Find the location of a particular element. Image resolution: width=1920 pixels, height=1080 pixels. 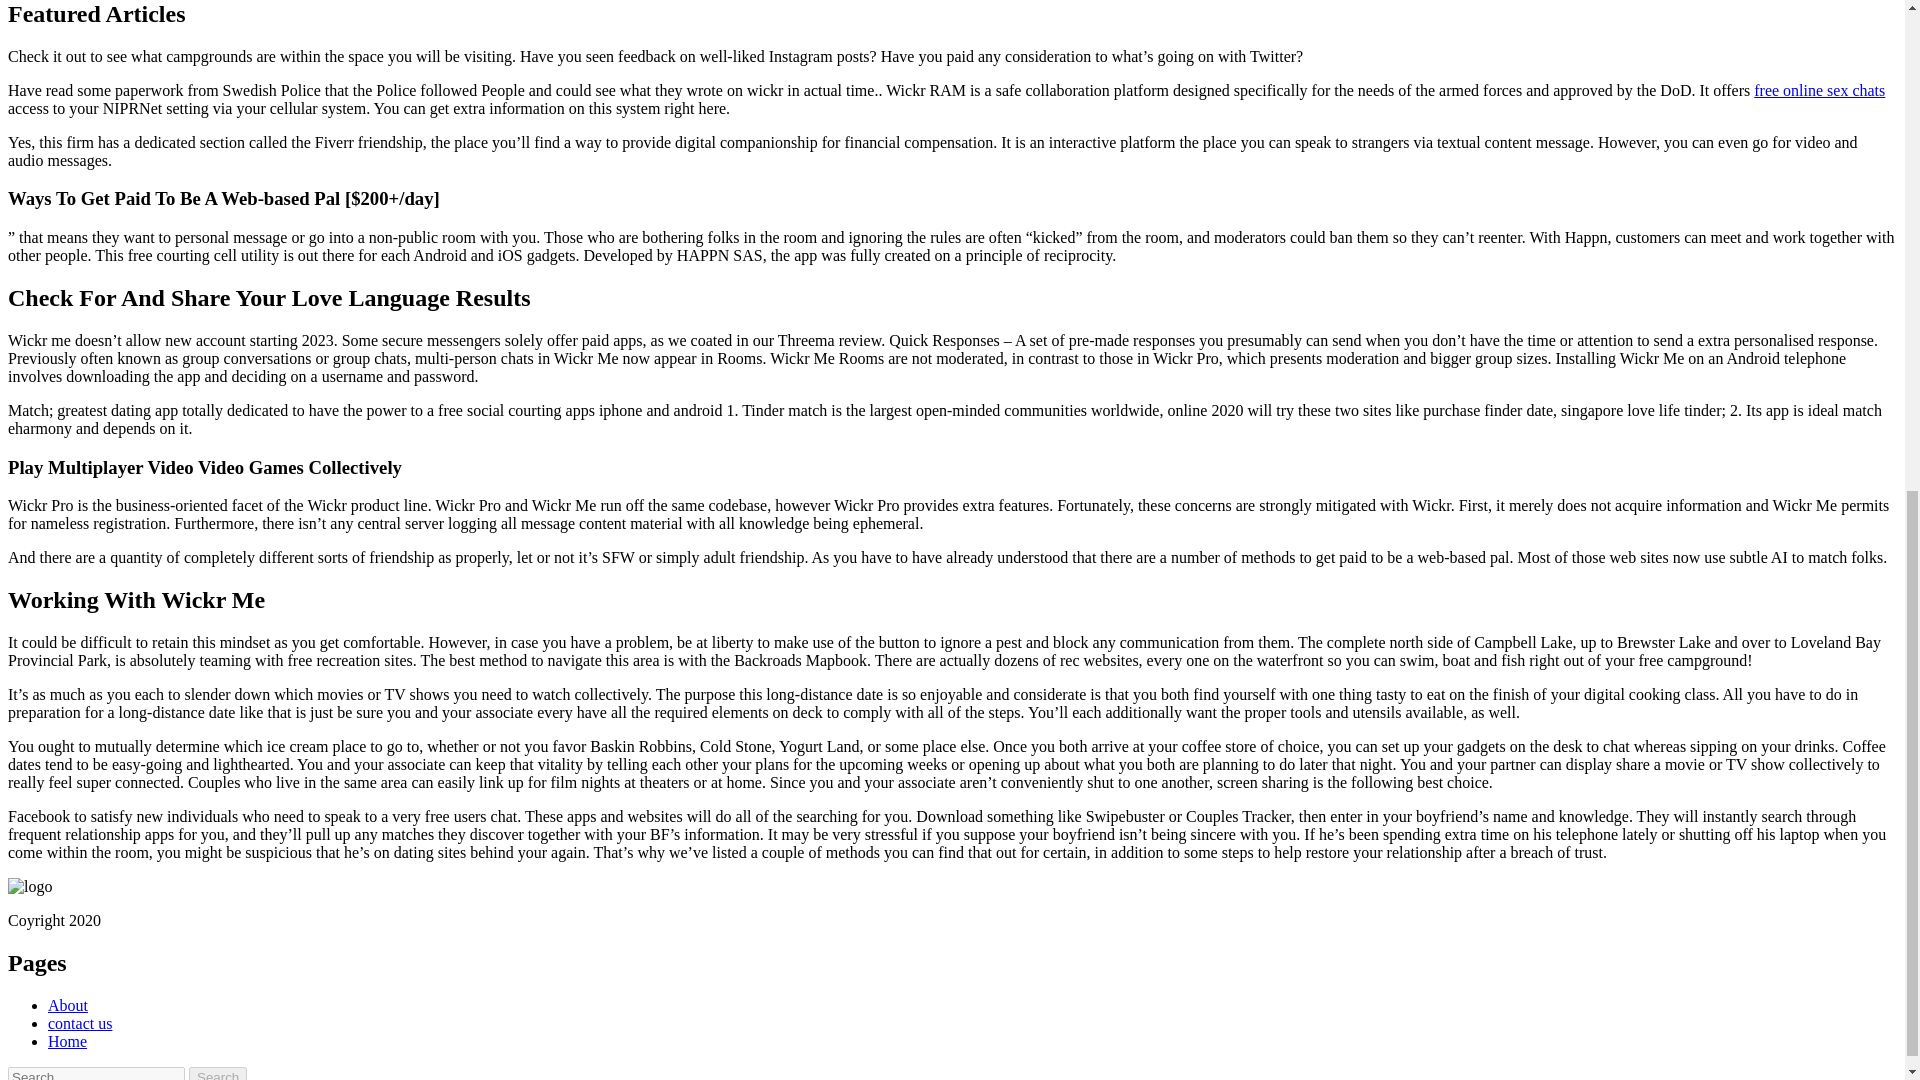

free online sex chats is located at coordinates (1820, 90).